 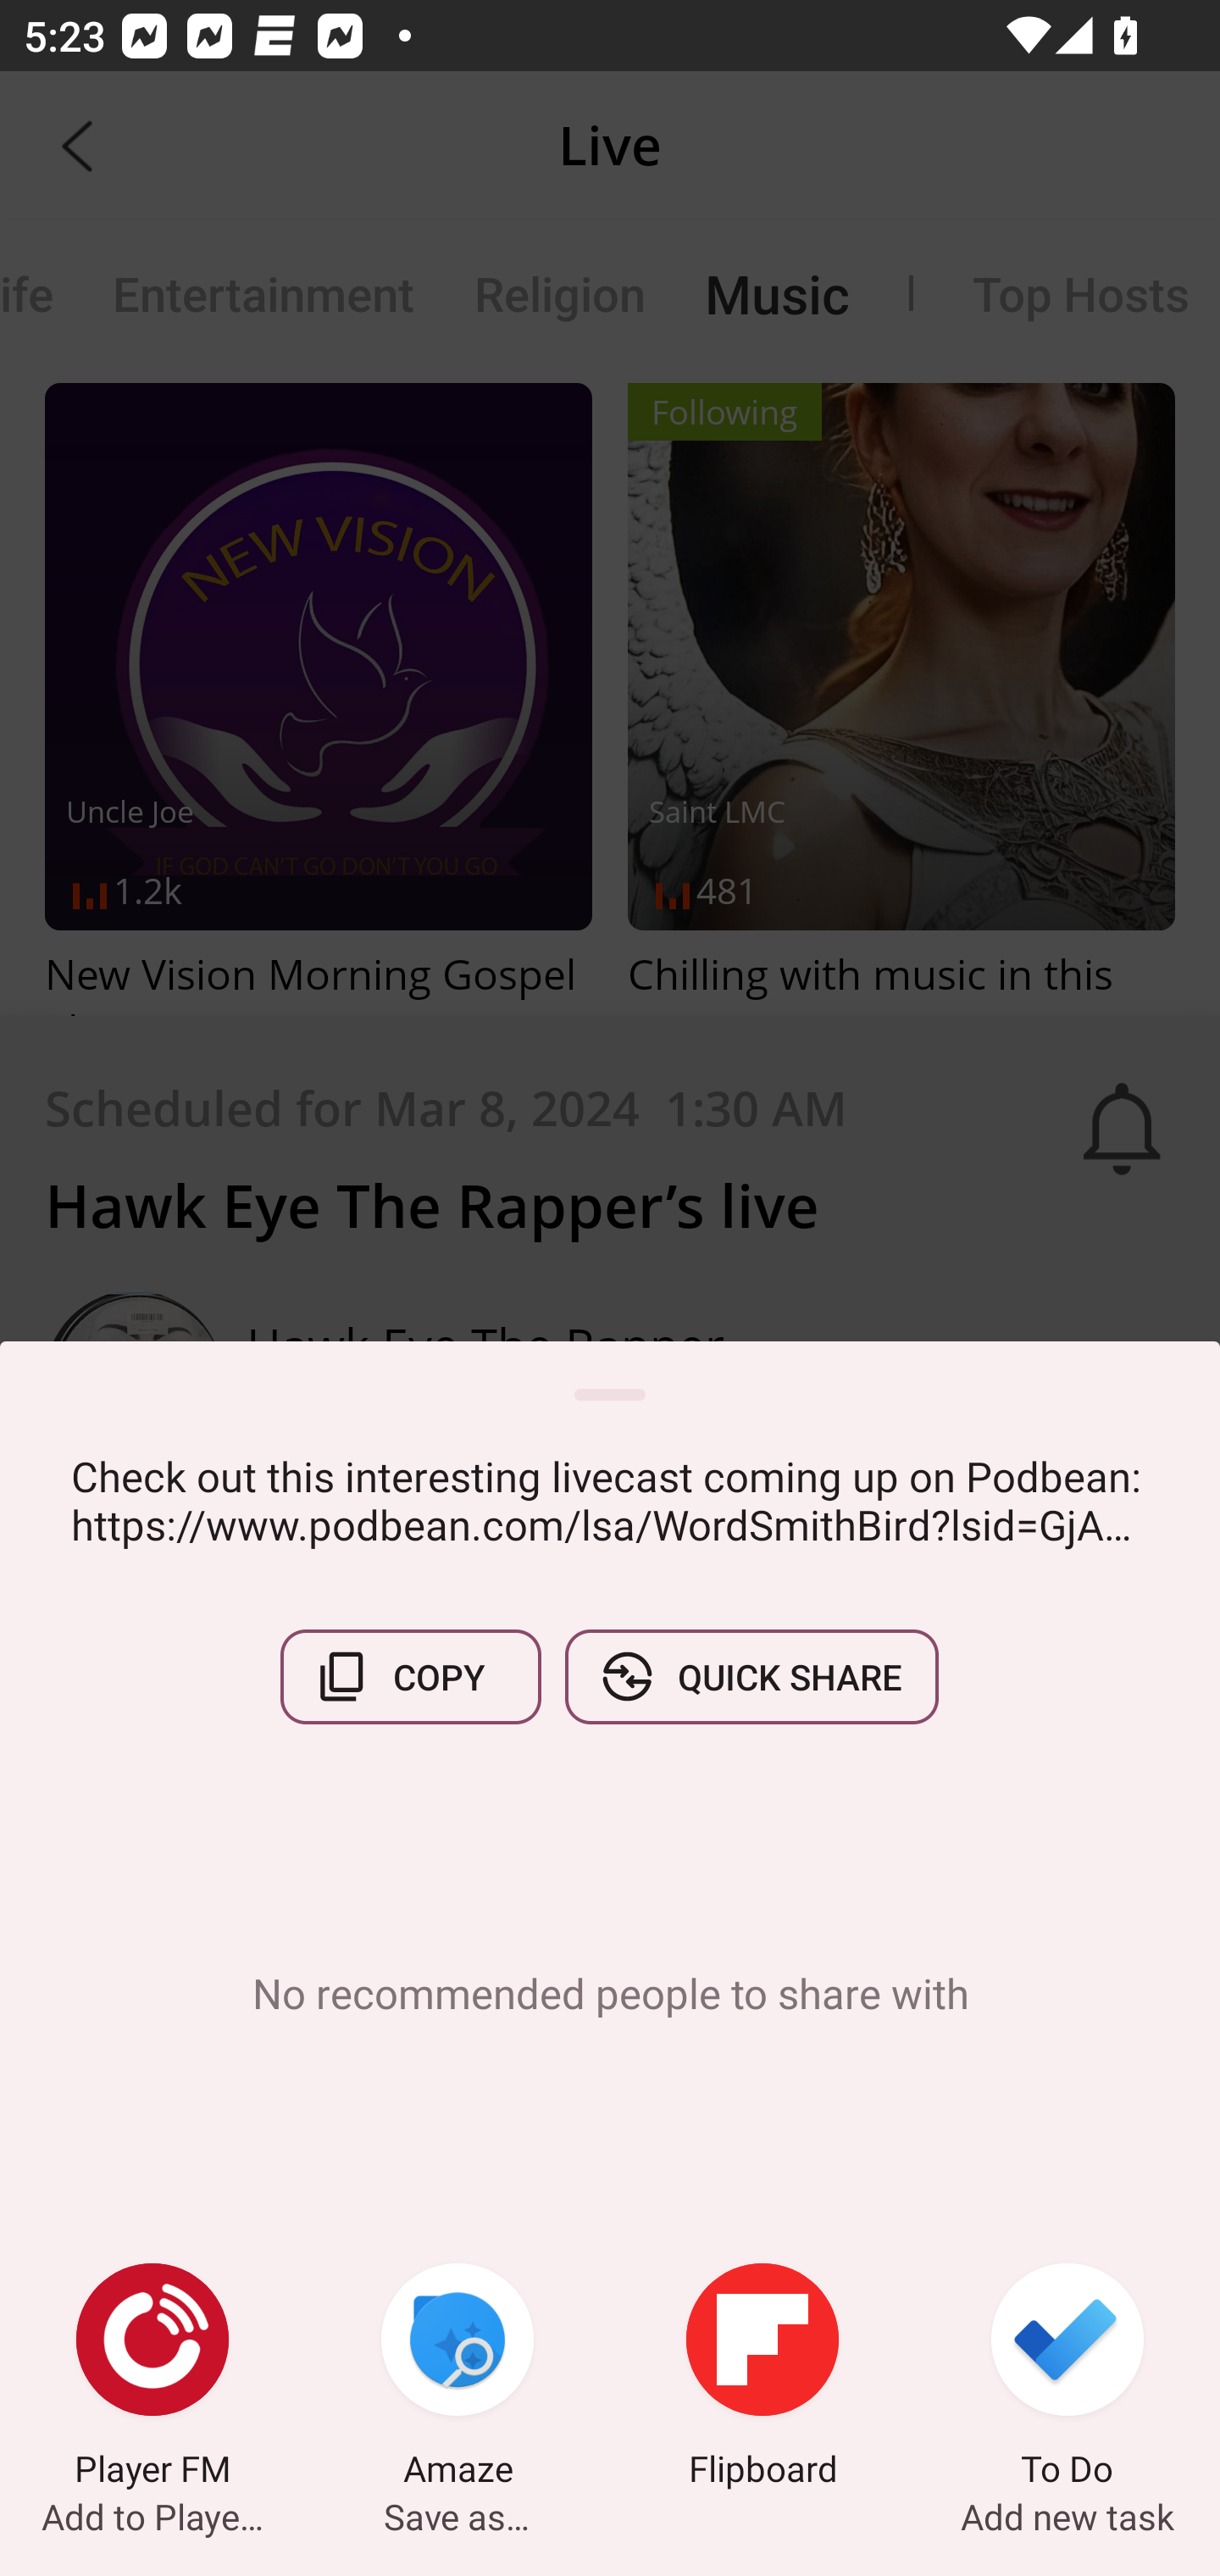 What do you see at coordinates (152, 2379) in the screenshot?
I see `Player FM Add to Player FM` at bounding box center [152, 2379].